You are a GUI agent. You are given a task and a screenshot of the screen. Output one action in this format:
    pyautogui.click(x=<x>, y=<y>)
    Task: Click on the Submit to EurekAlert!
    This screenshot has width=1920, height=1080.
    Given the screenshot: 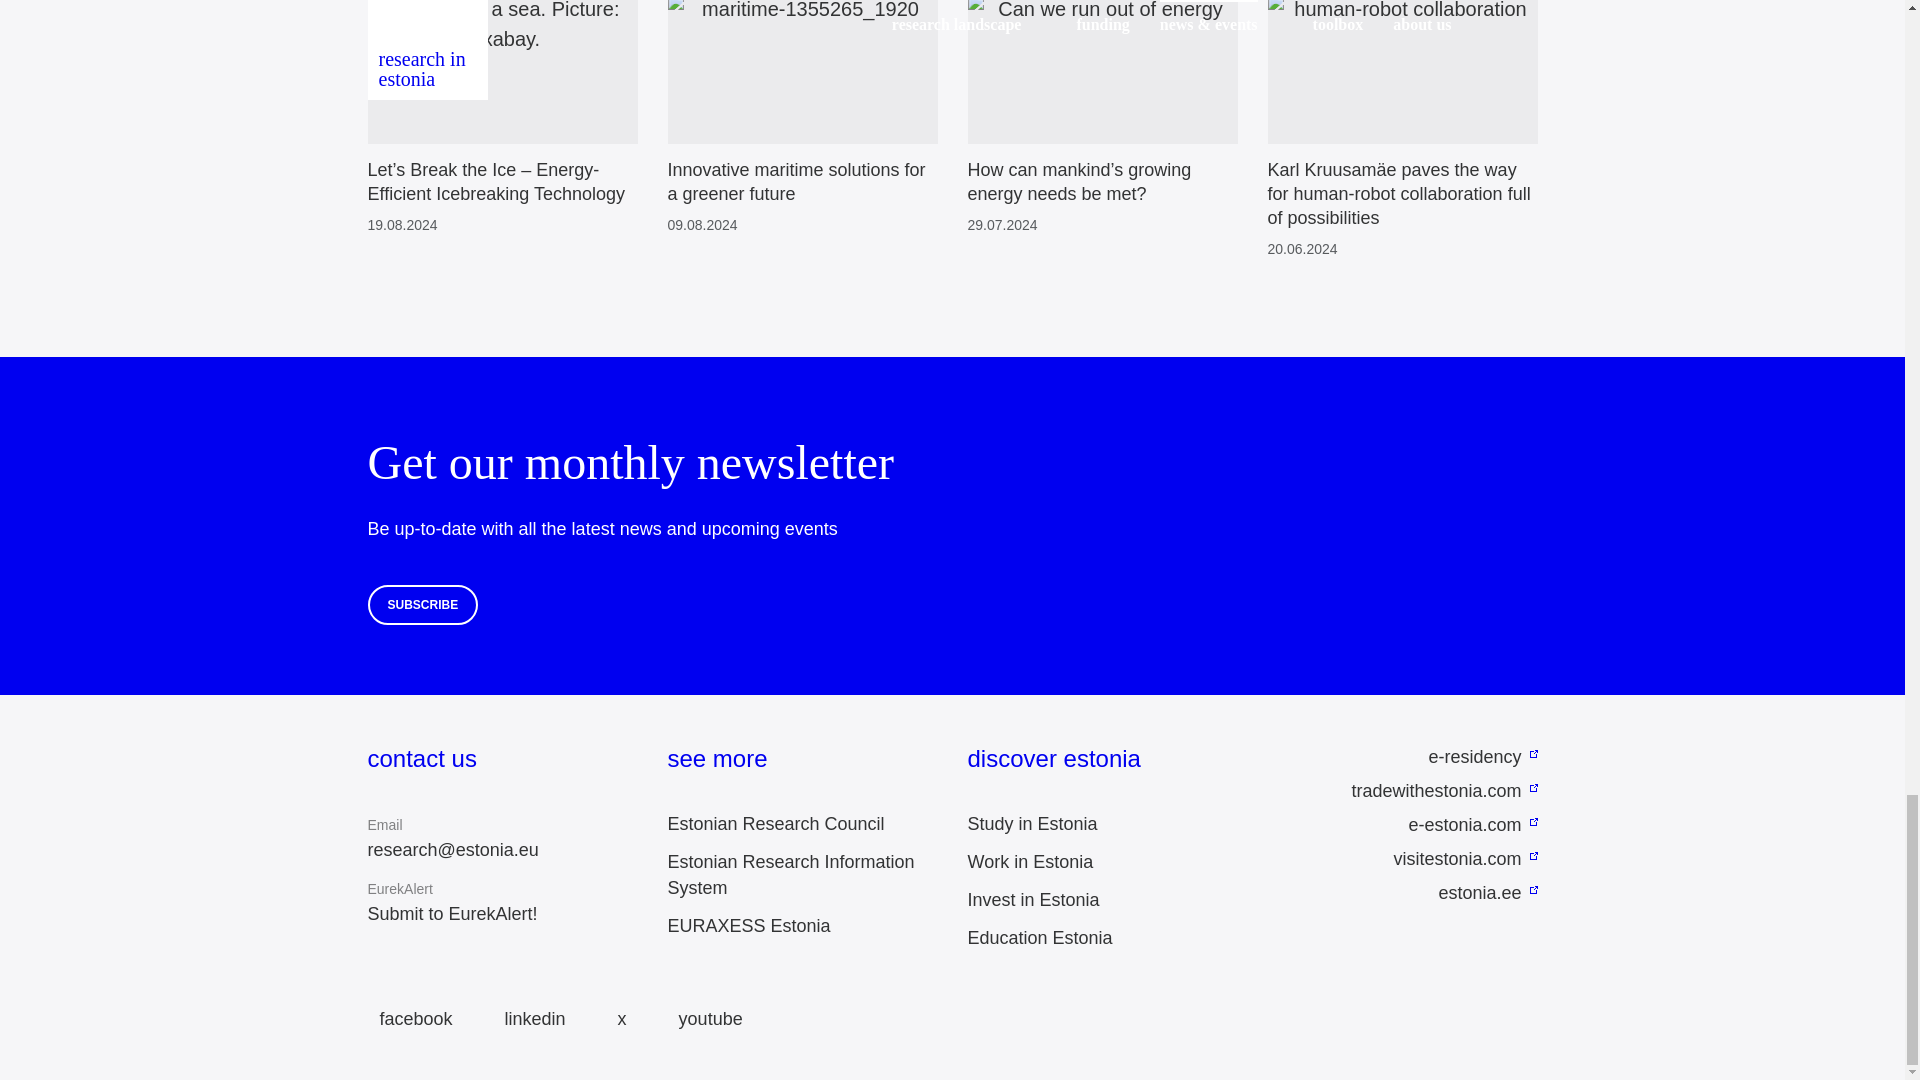 What is the action you would take?
    pyautogui.click(x=452, y=914)
    